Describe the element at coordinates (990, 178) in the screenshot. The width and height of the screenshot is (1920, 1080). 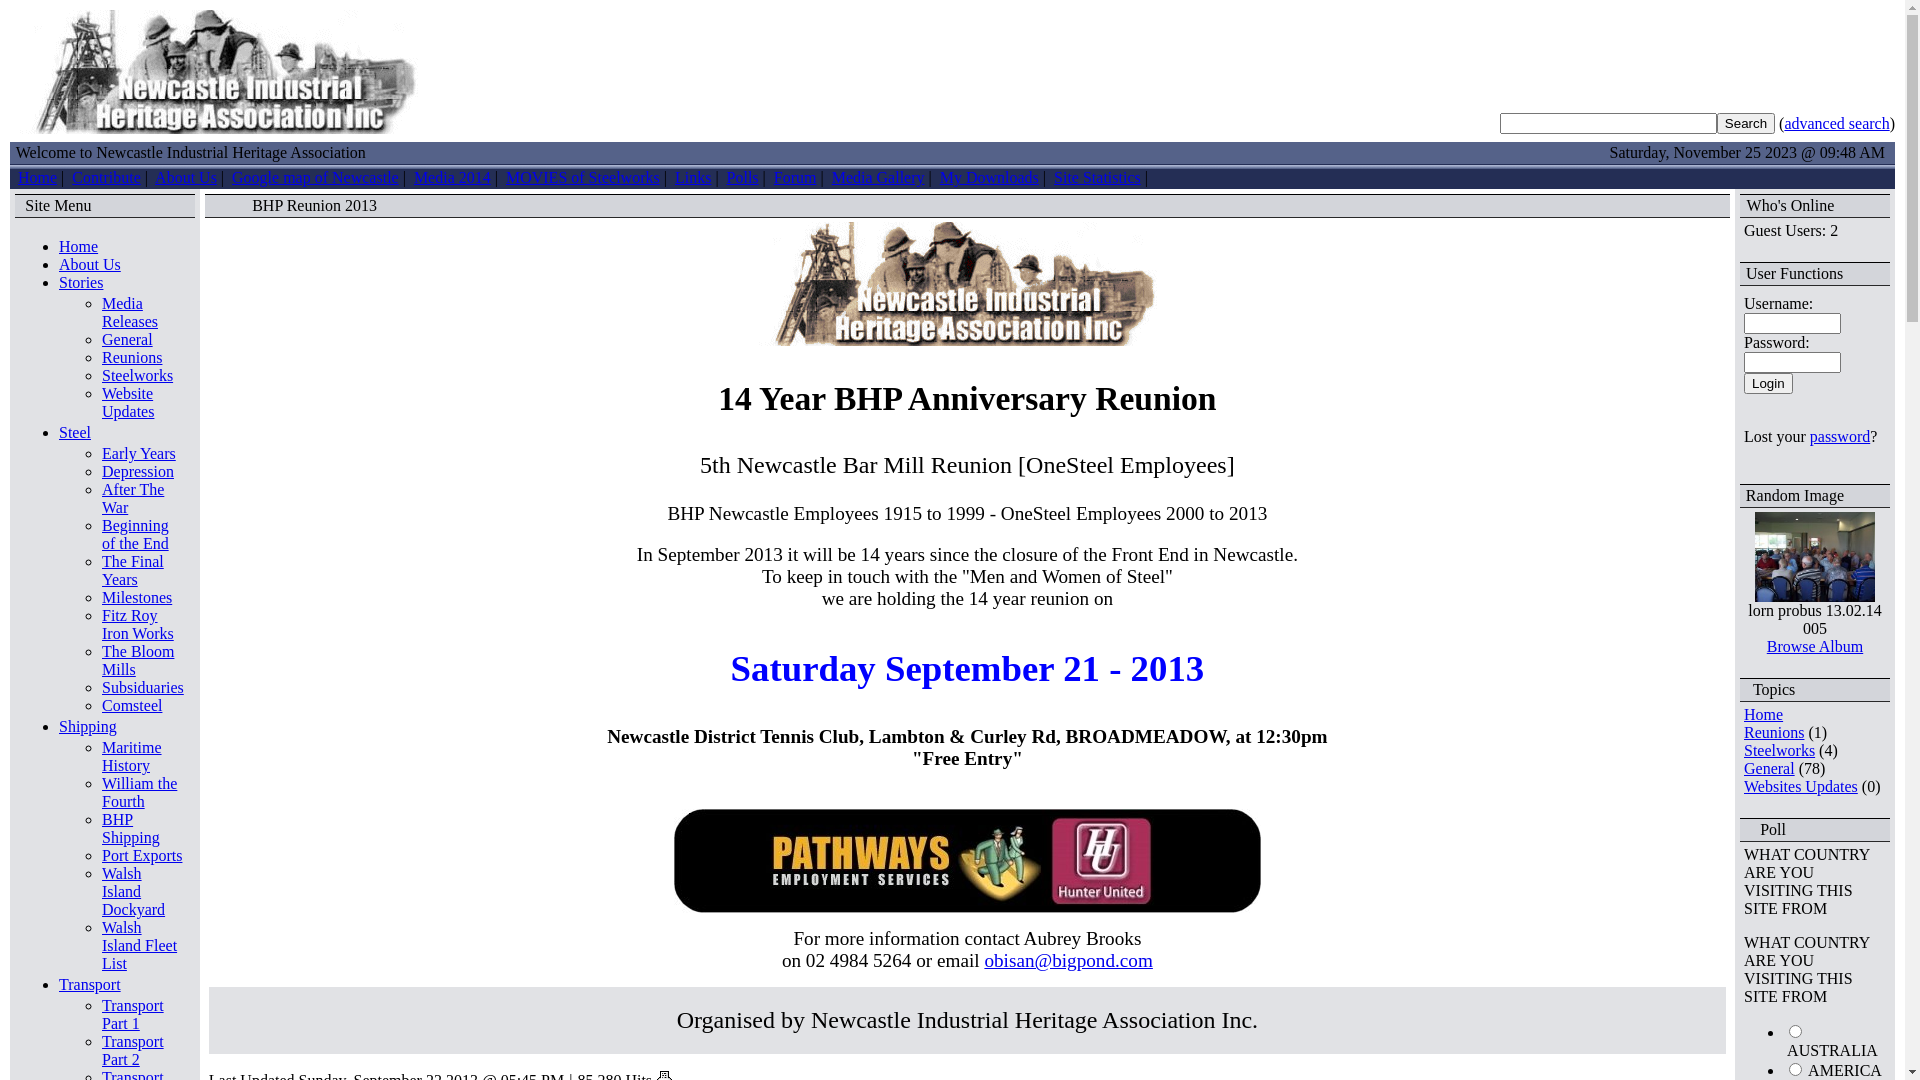
I see `My Downloads` at that location.